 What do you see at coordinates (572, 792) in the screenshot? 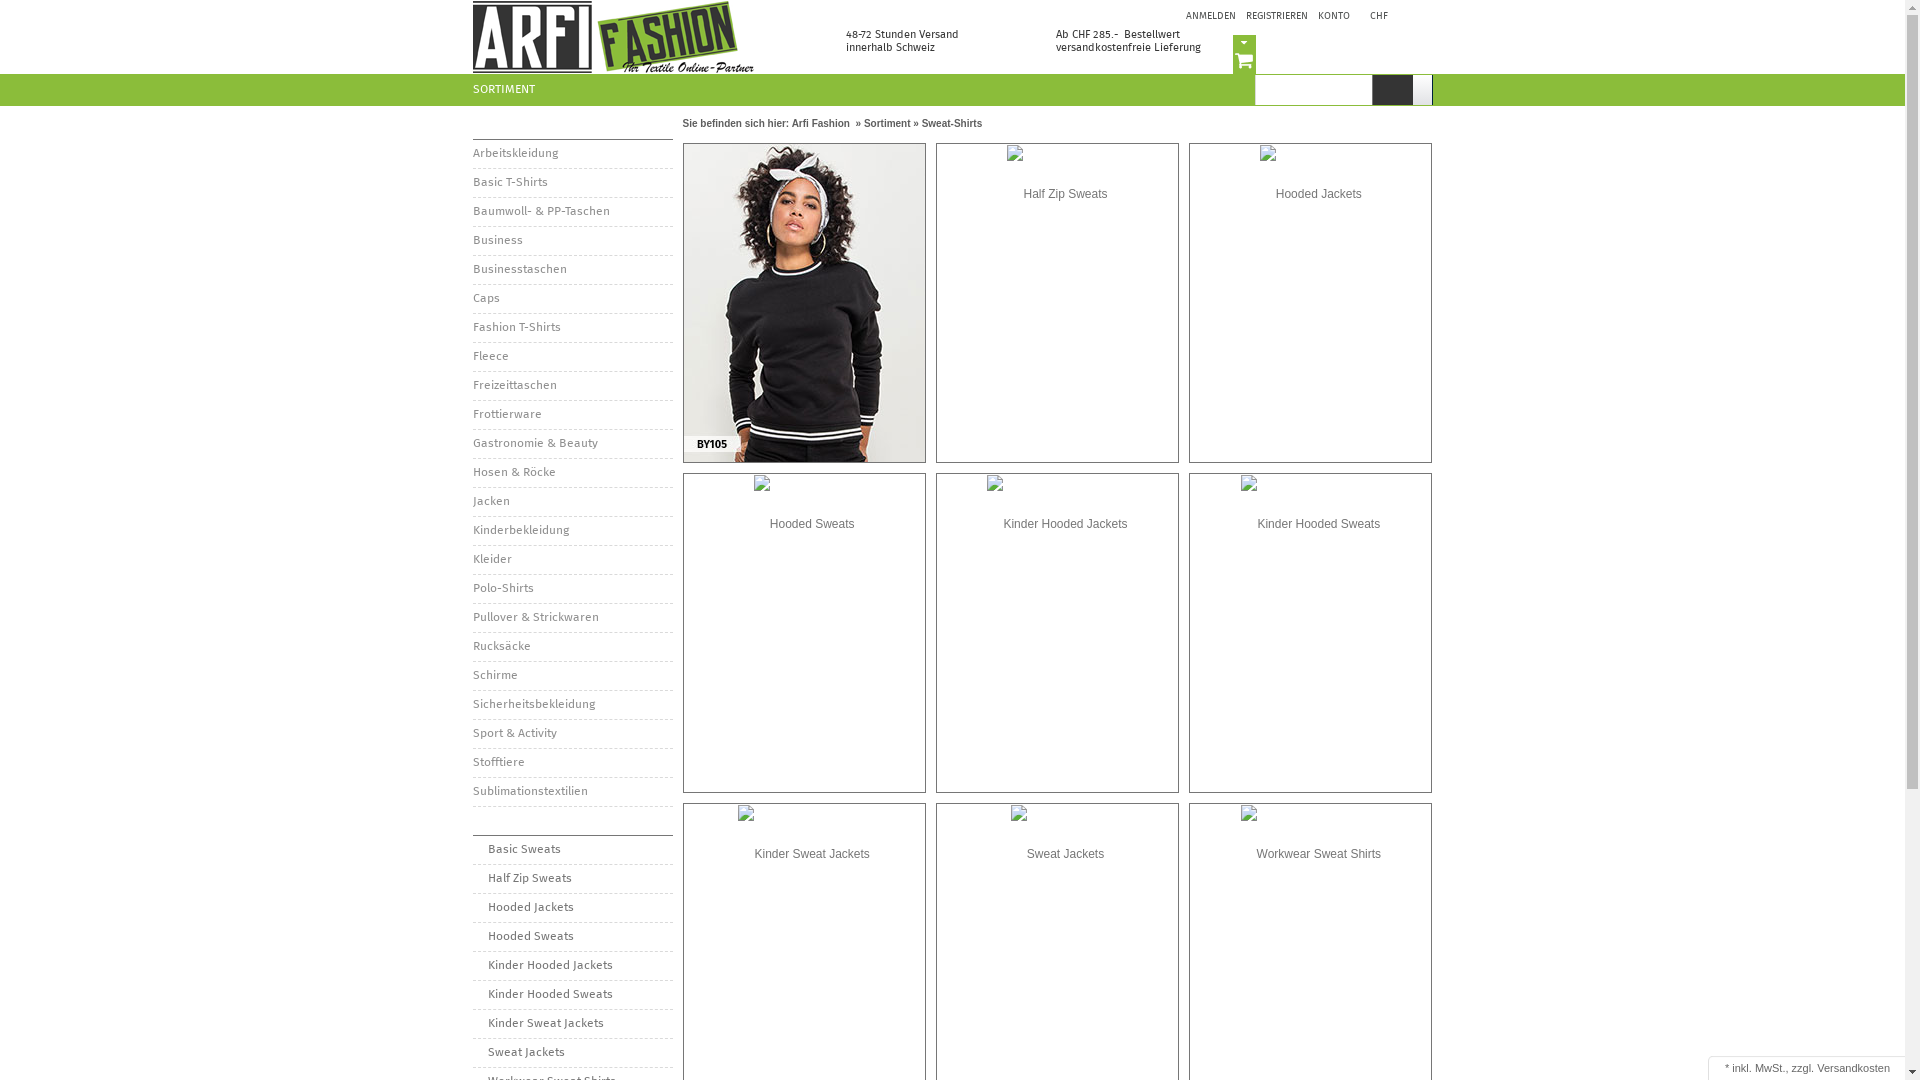
I see `Sublimationstextilien` at bounding box center [572, 792].